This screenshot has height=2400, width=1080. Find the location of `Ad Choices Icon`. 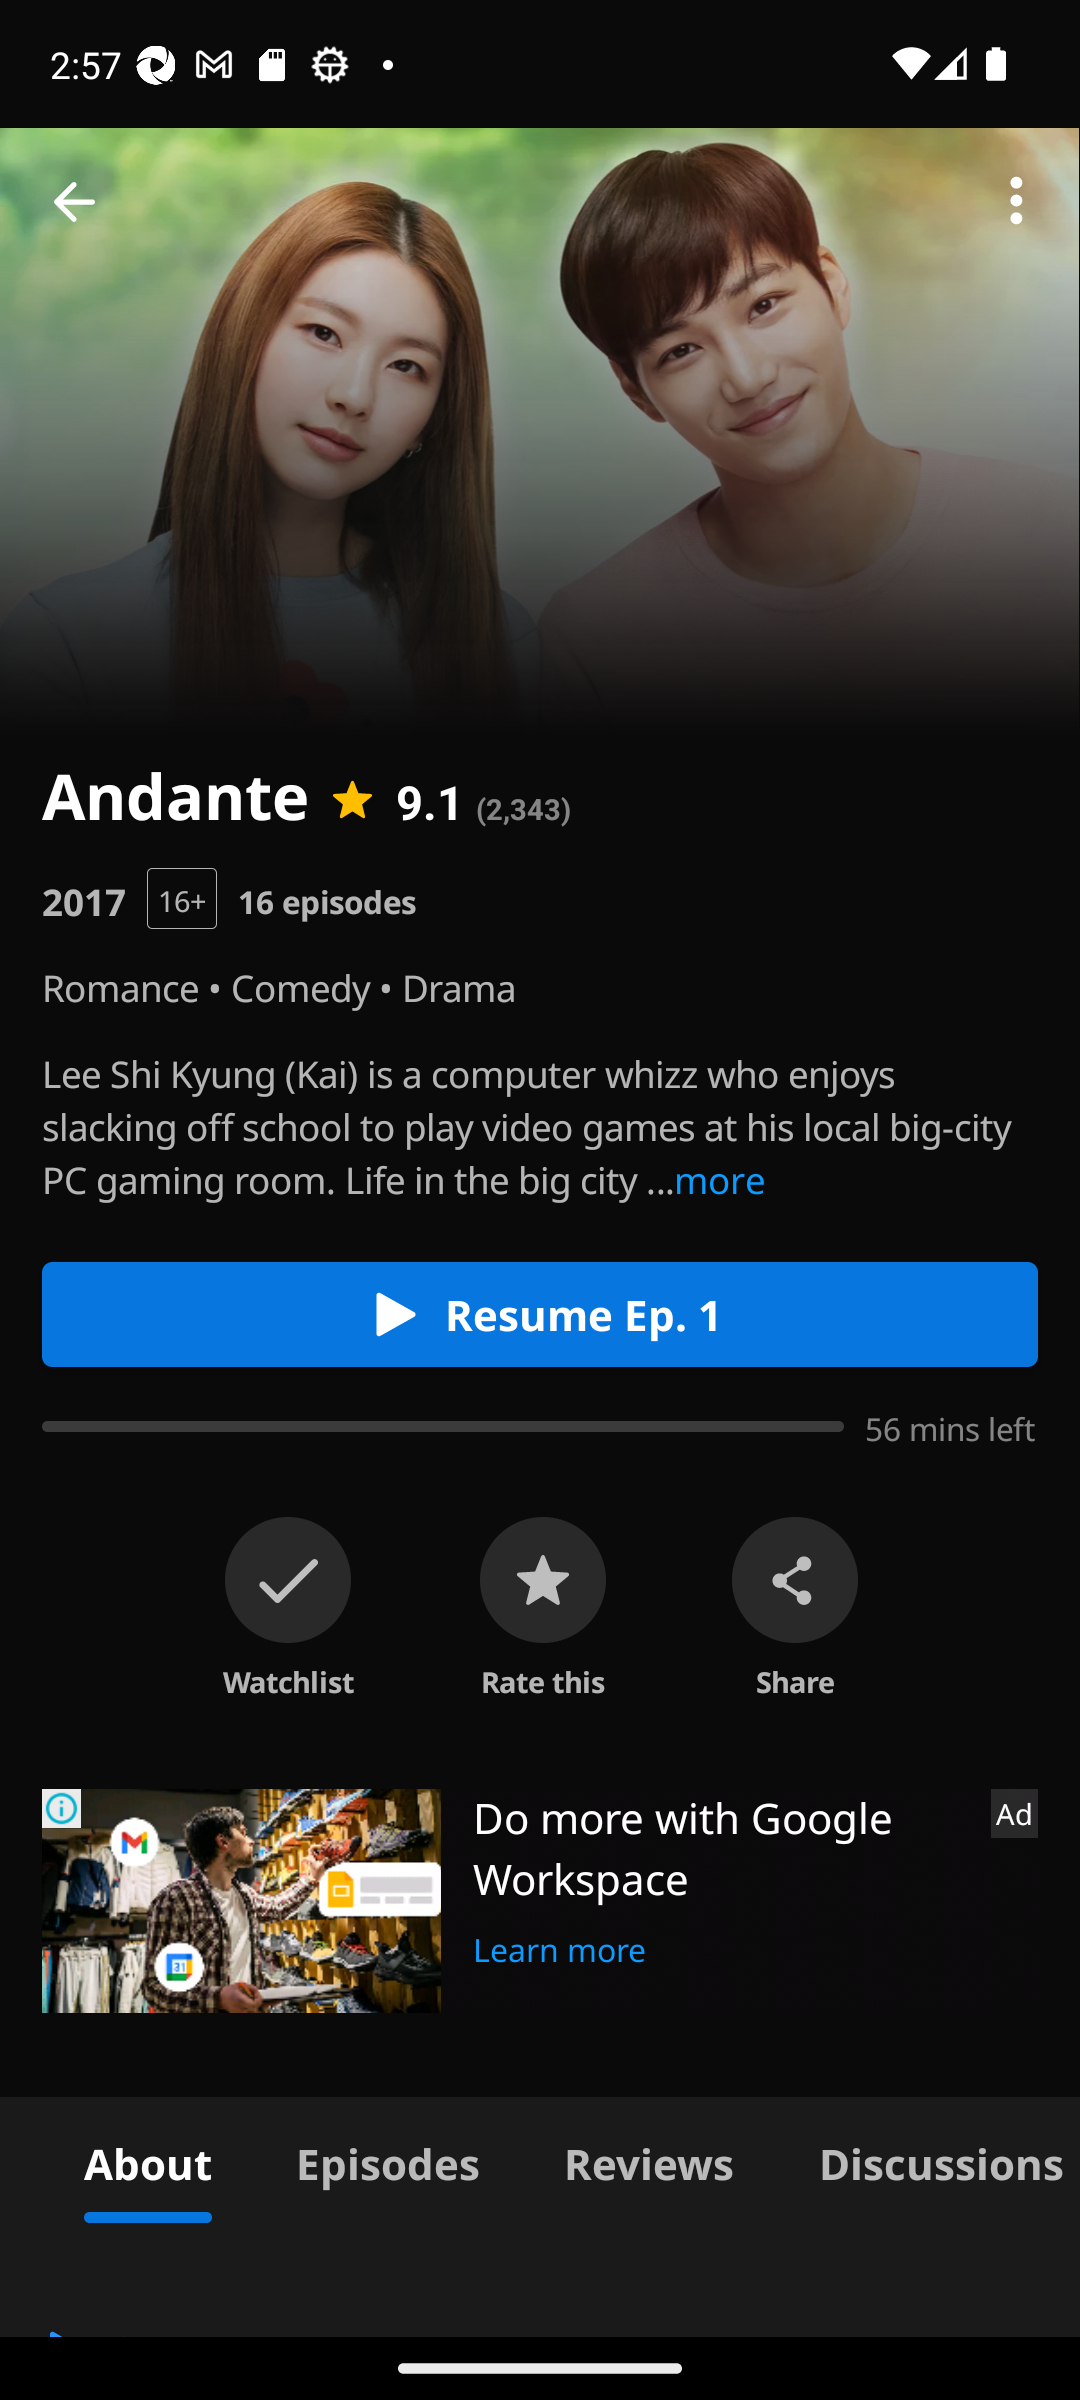

Ad Choices Icon is located at coordinates (62, 1808).